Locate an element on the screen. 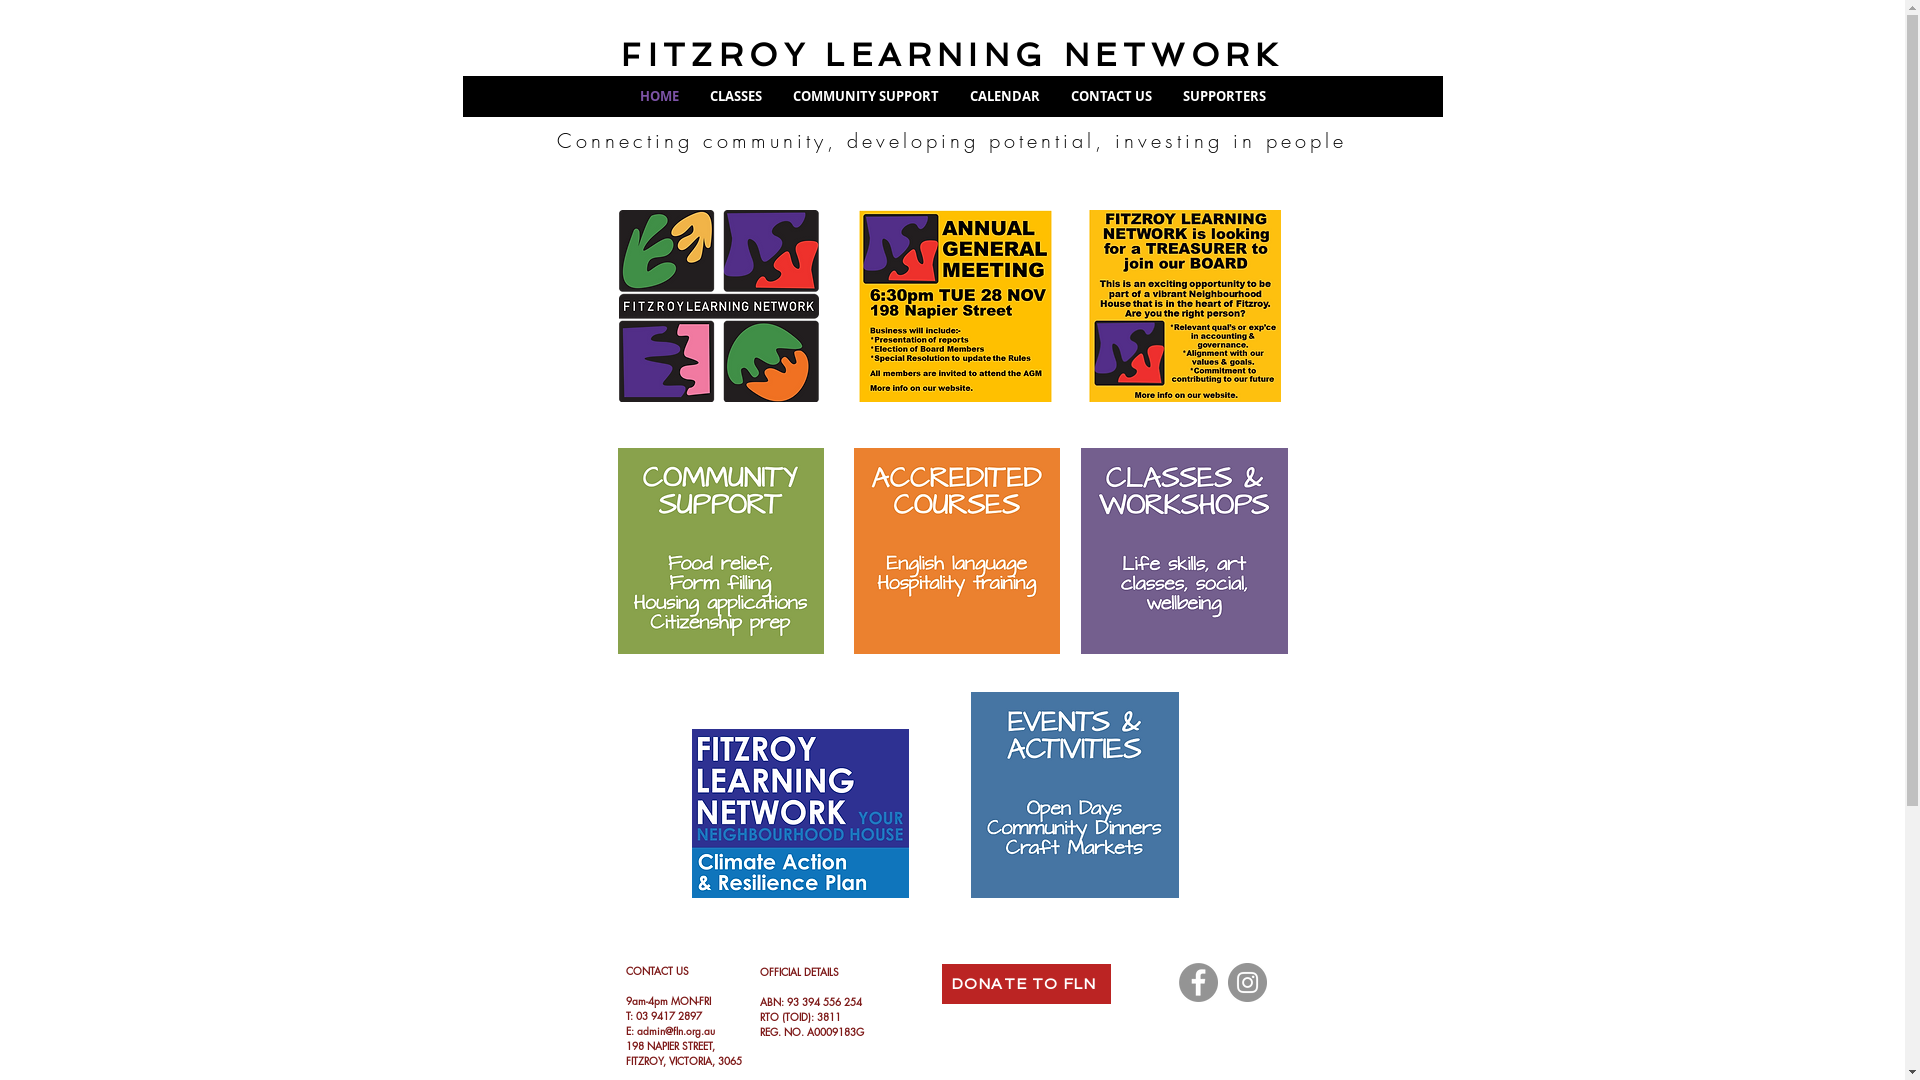 This screenshot has width=1920, height=1080. COMMUNITY SUPPORT is located at coordinates (866, 96).